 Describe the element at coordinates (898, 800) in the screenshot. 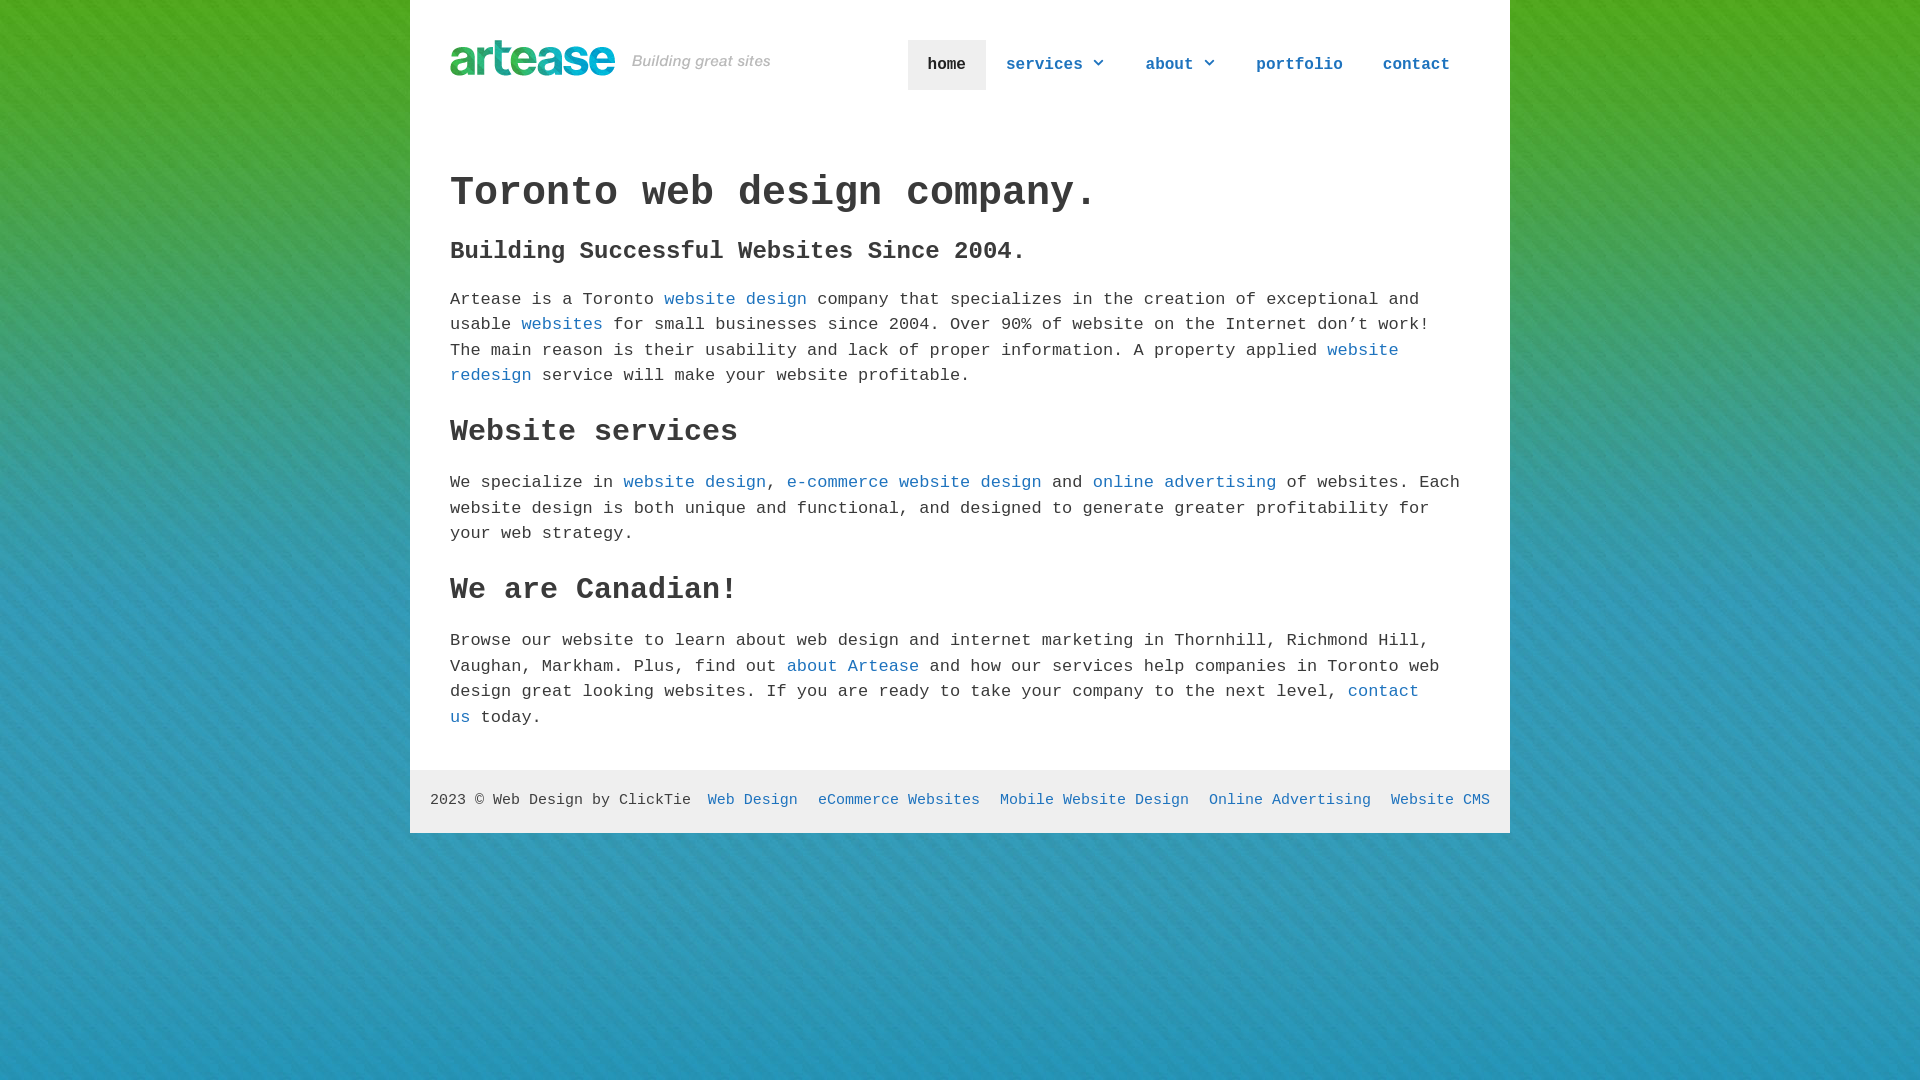

I see `eCommerce Websites` at that location.